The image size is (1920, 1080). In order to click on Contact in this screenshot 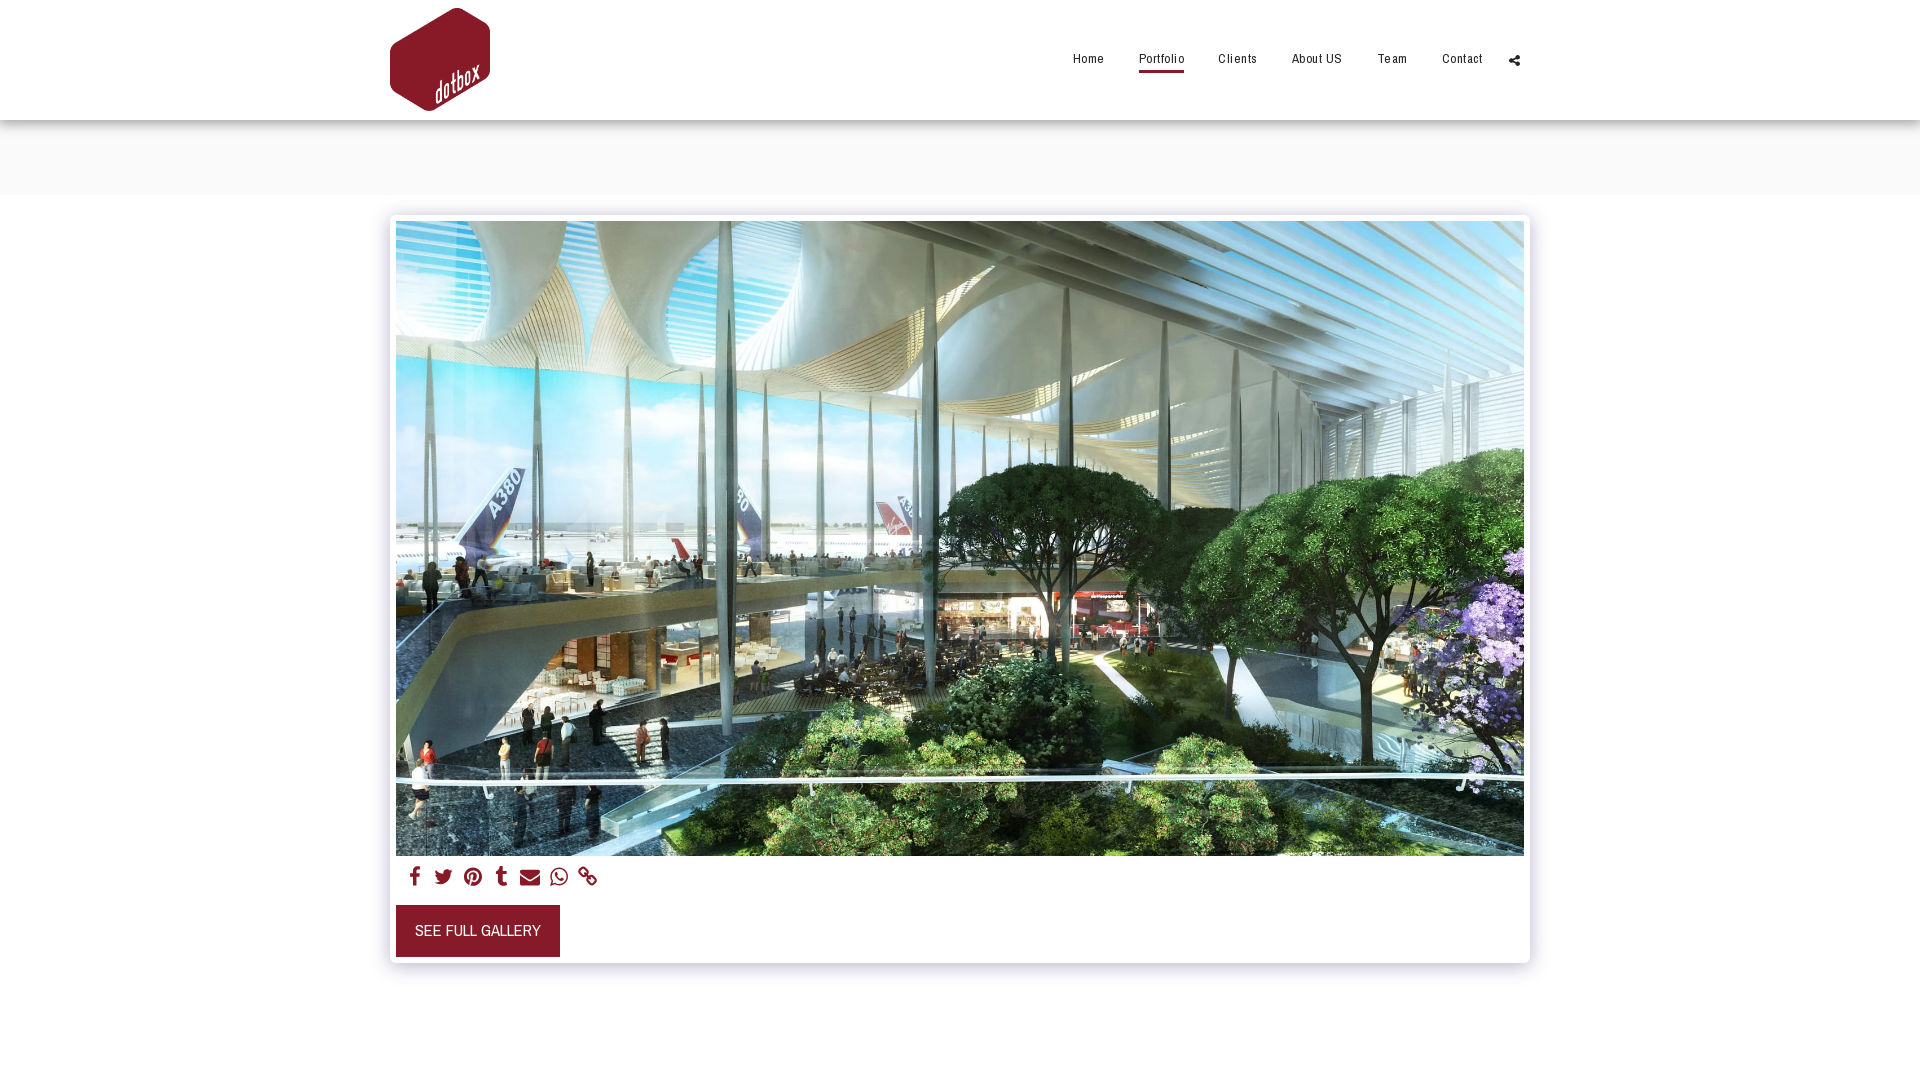, I will do `click(1462, 59)`.